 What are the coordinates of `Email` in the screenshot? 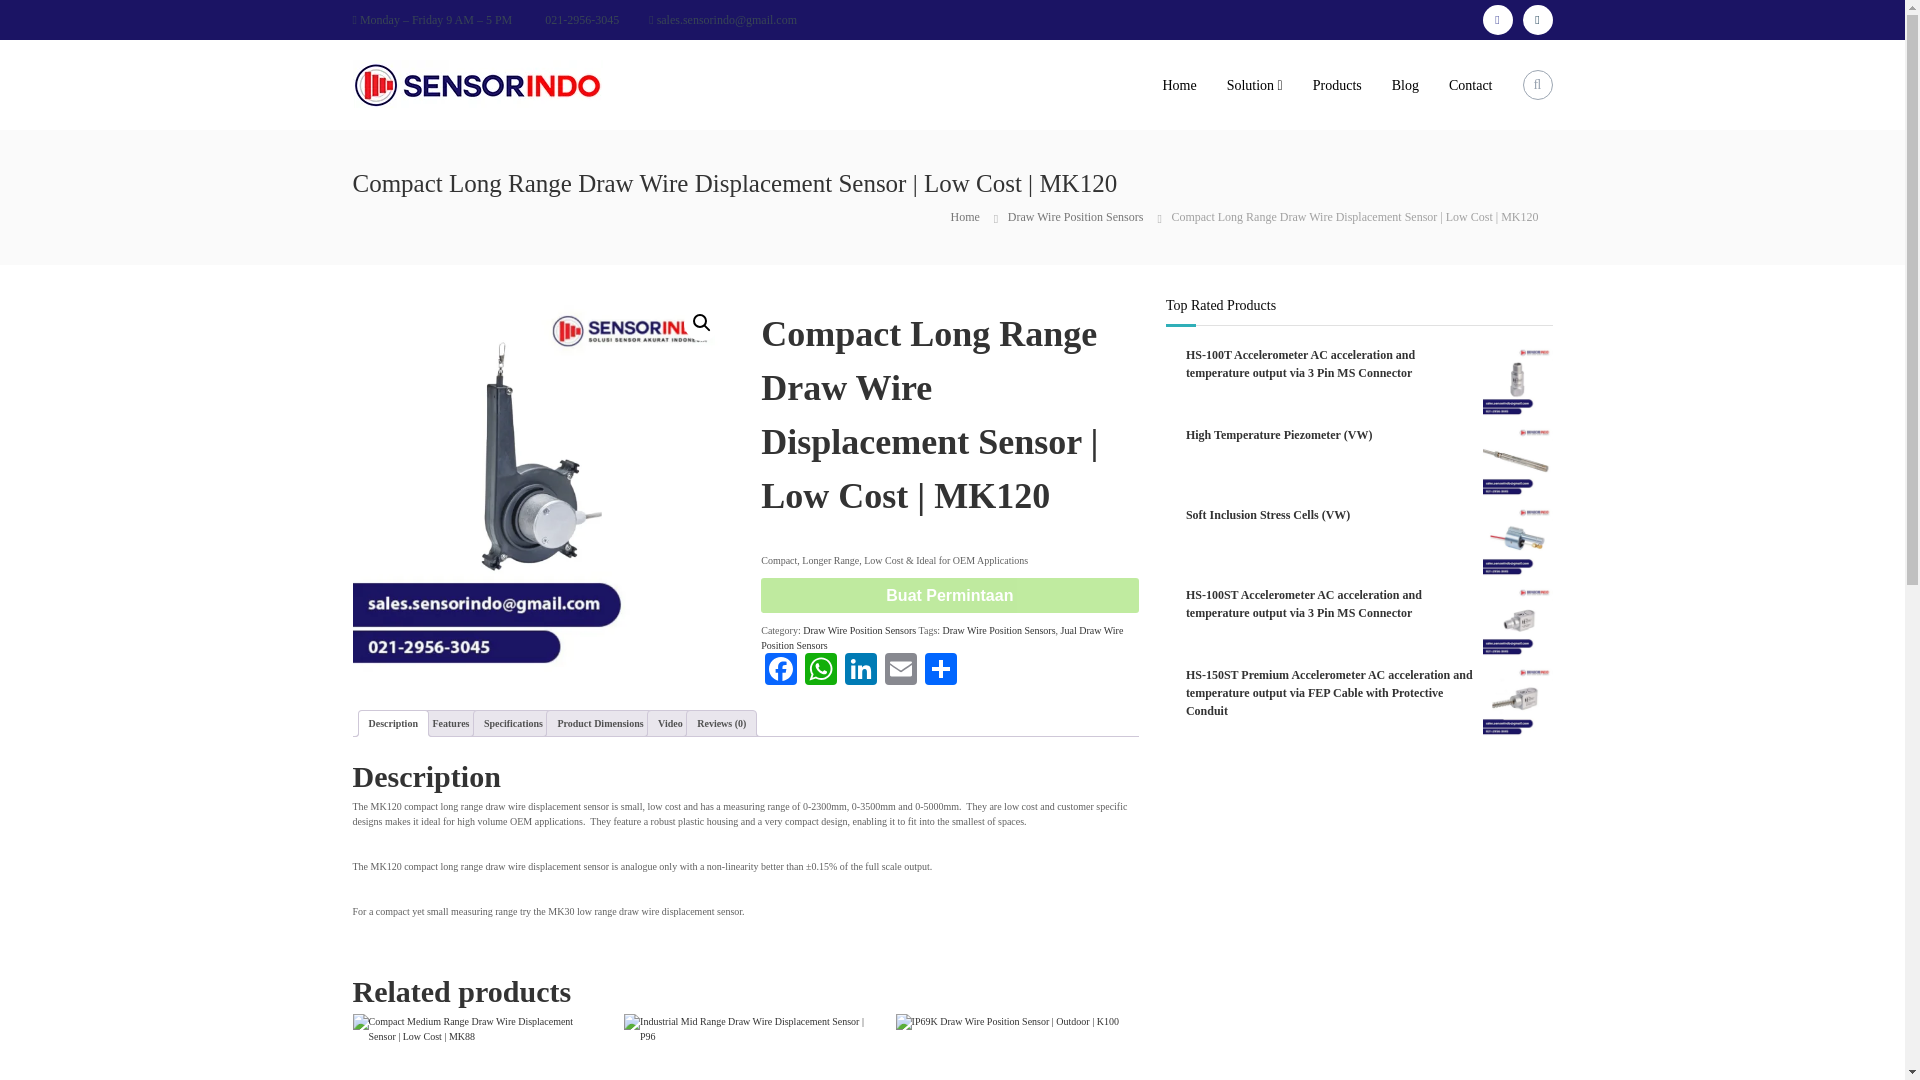 It's located at (901, 672).